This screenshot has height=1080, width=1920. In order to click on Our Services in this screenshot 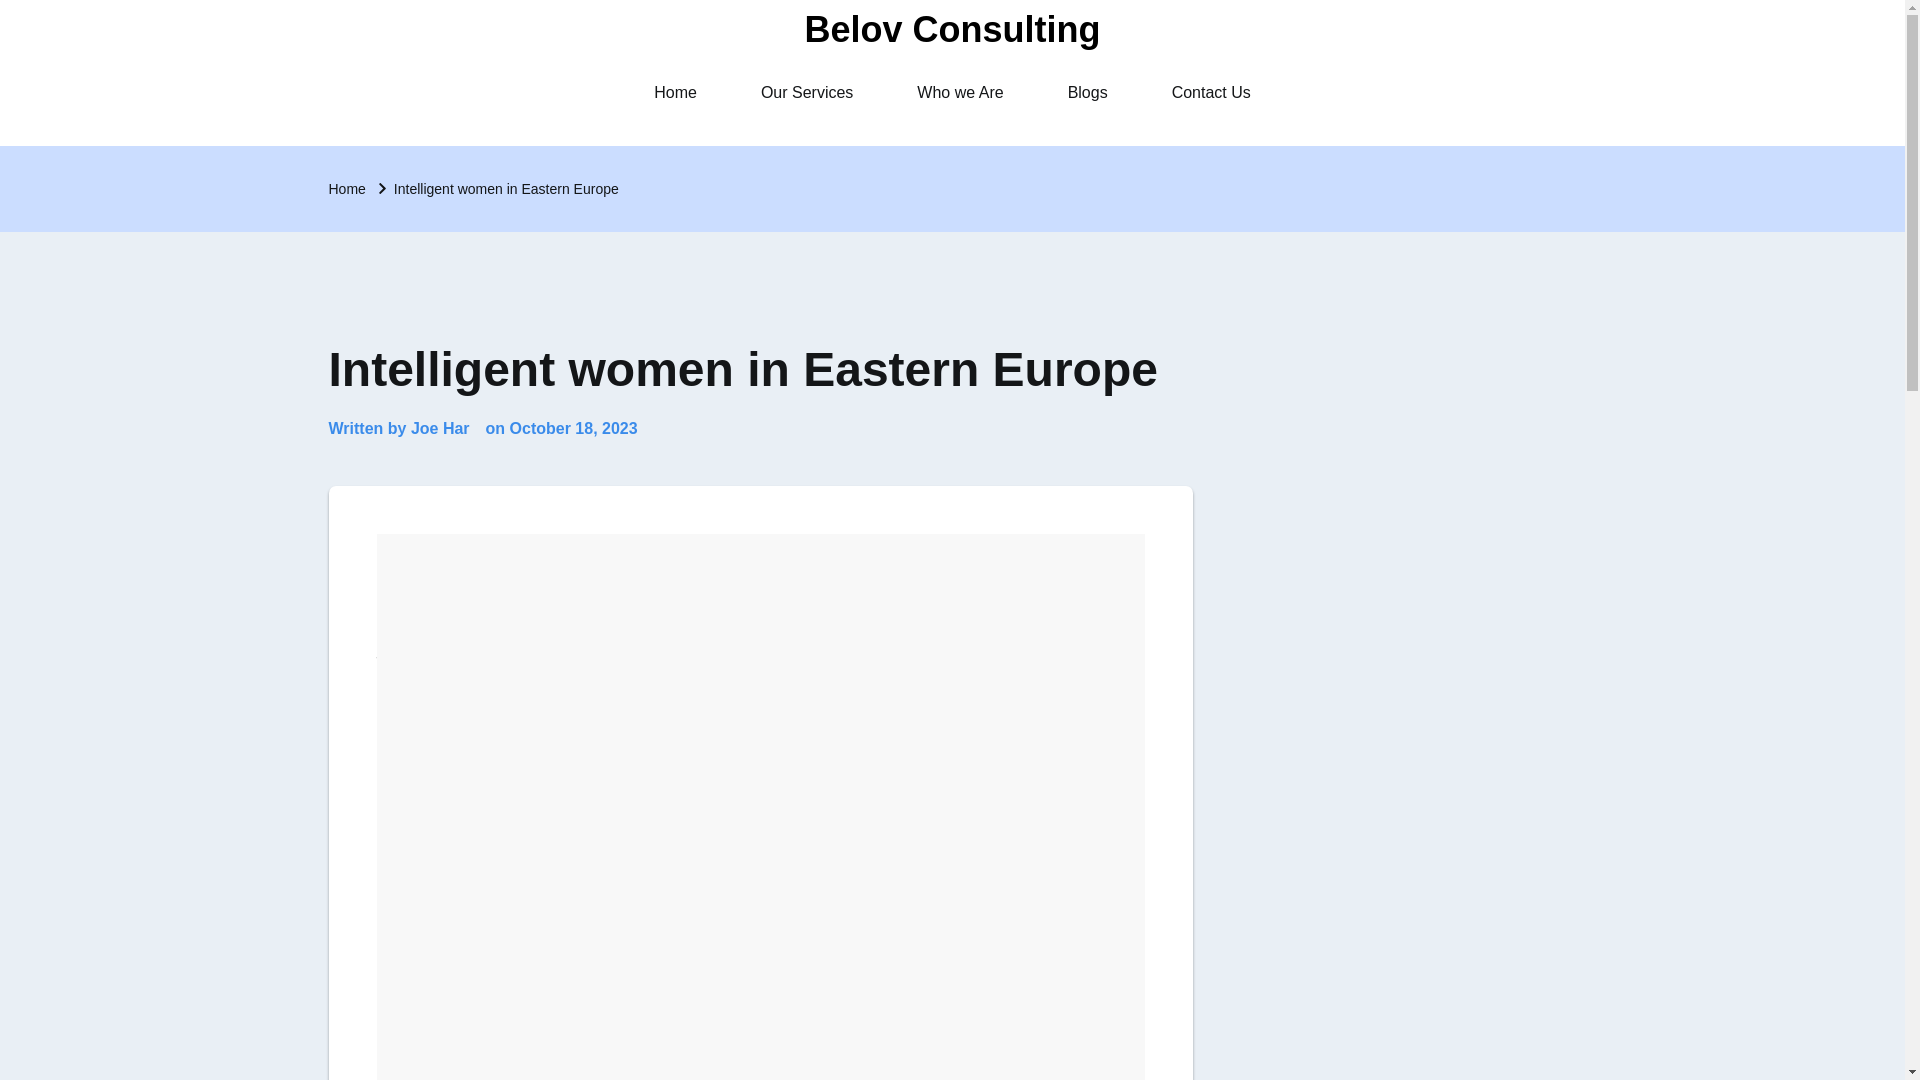, I will do `click(807, 92)`.